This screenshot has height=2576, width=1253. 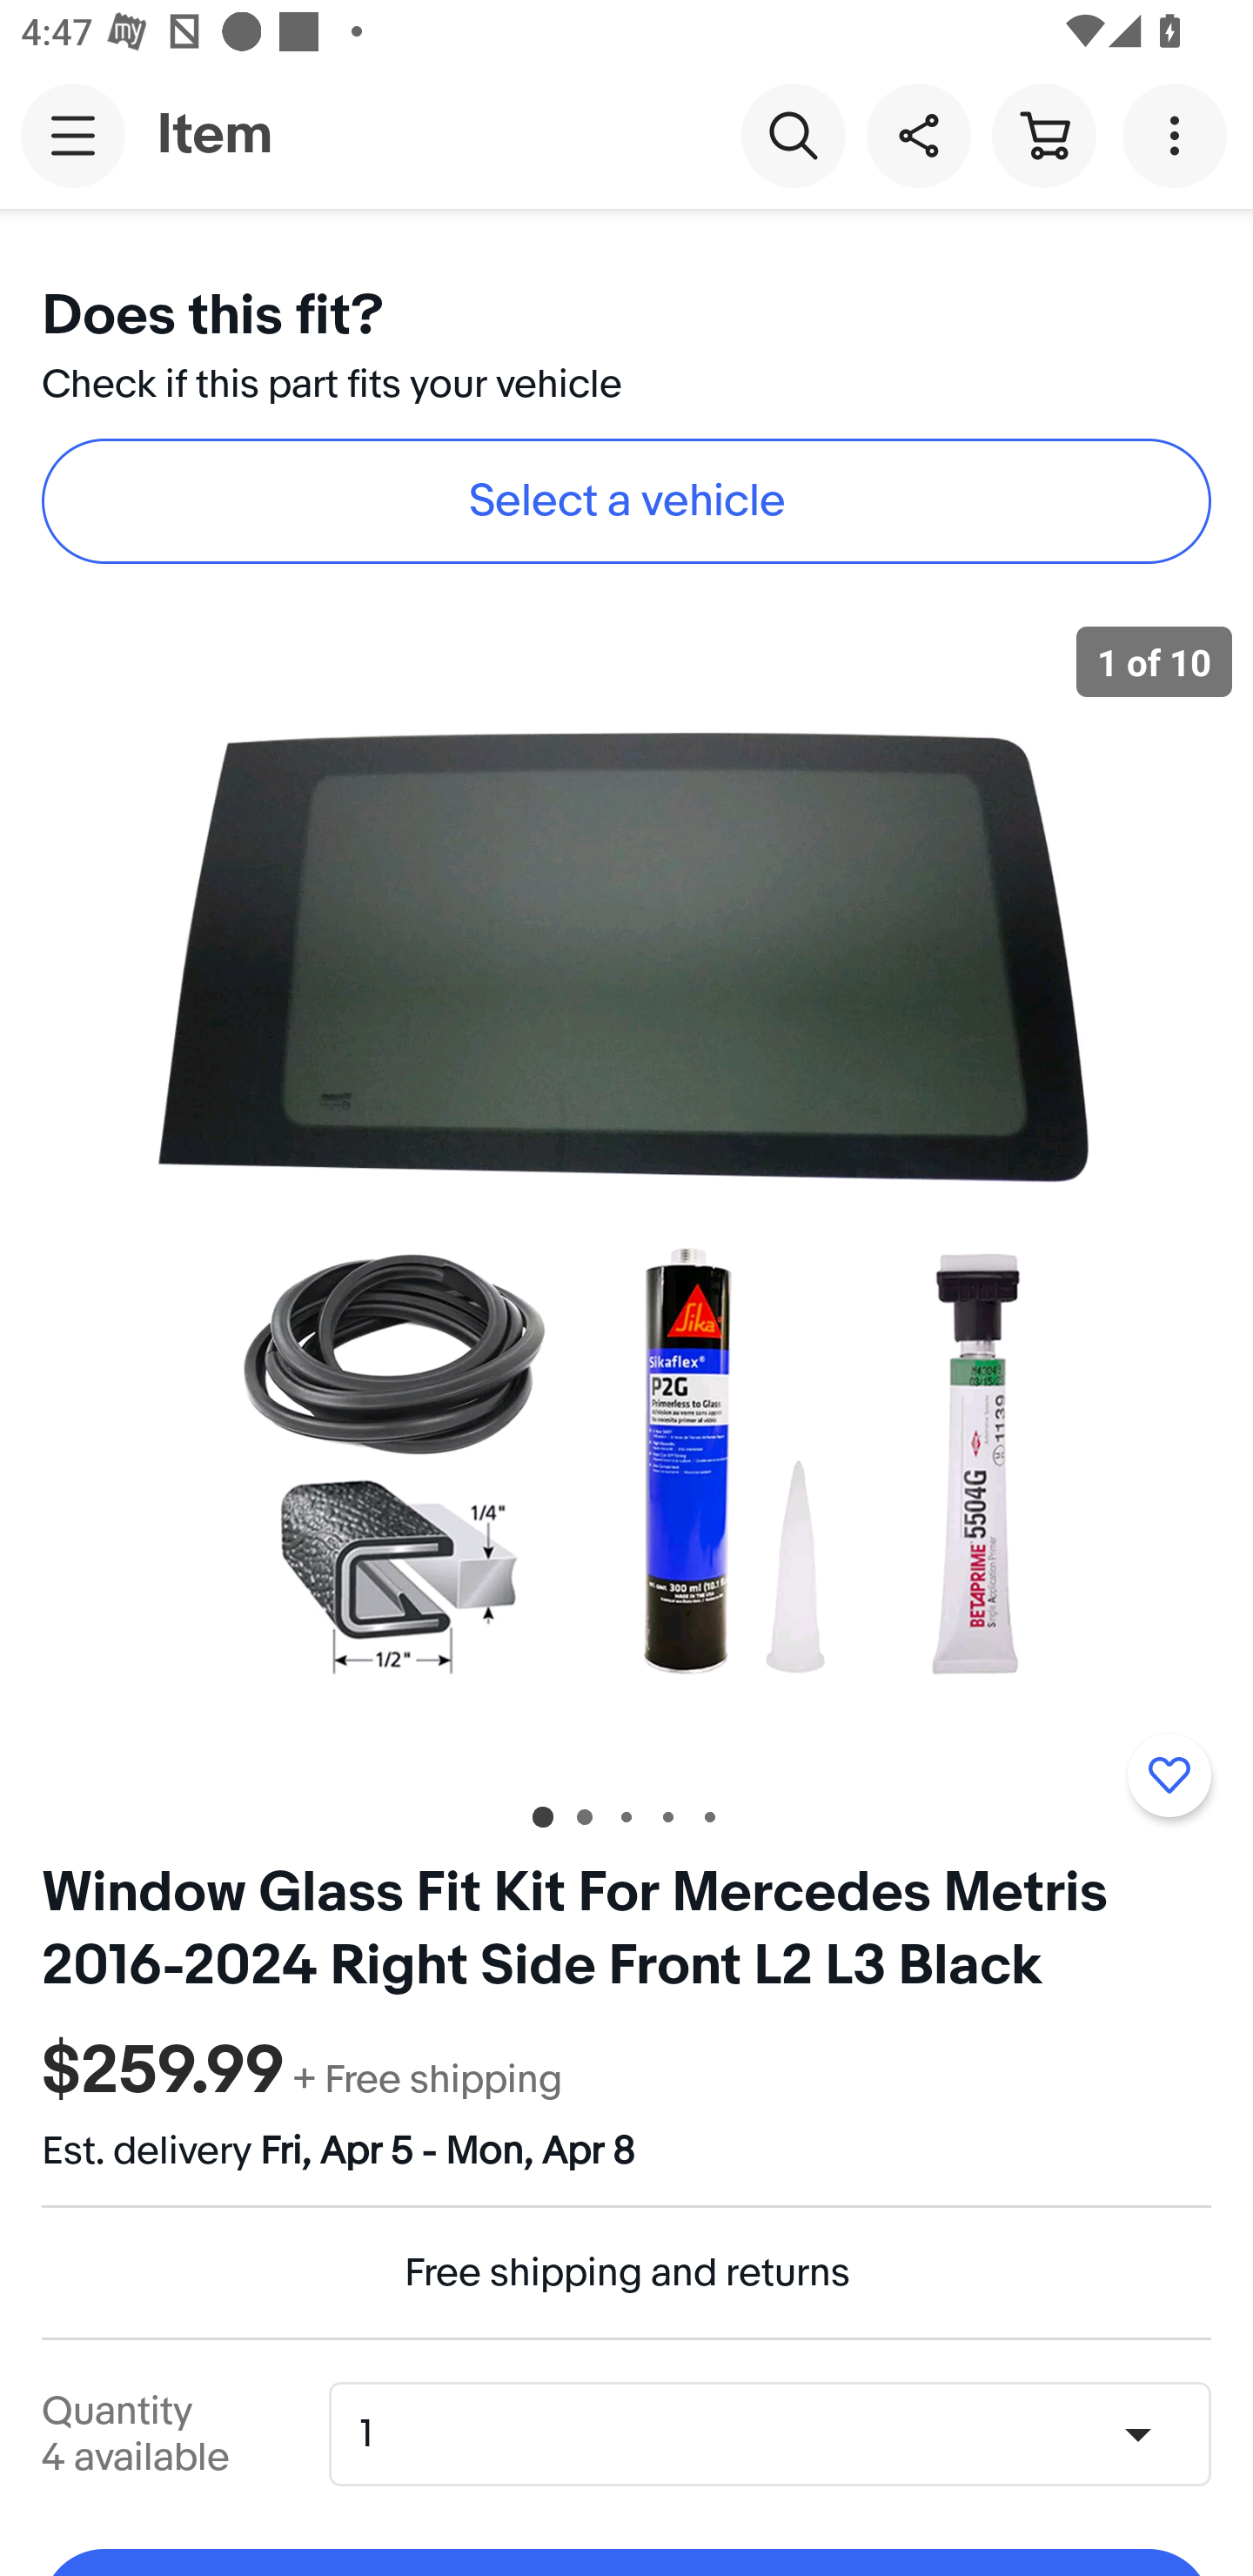 What do you see at coordinates (1043, 134) in the screenshot?
I see `Cart button shopping cart` at bounding box center [1043, 134].